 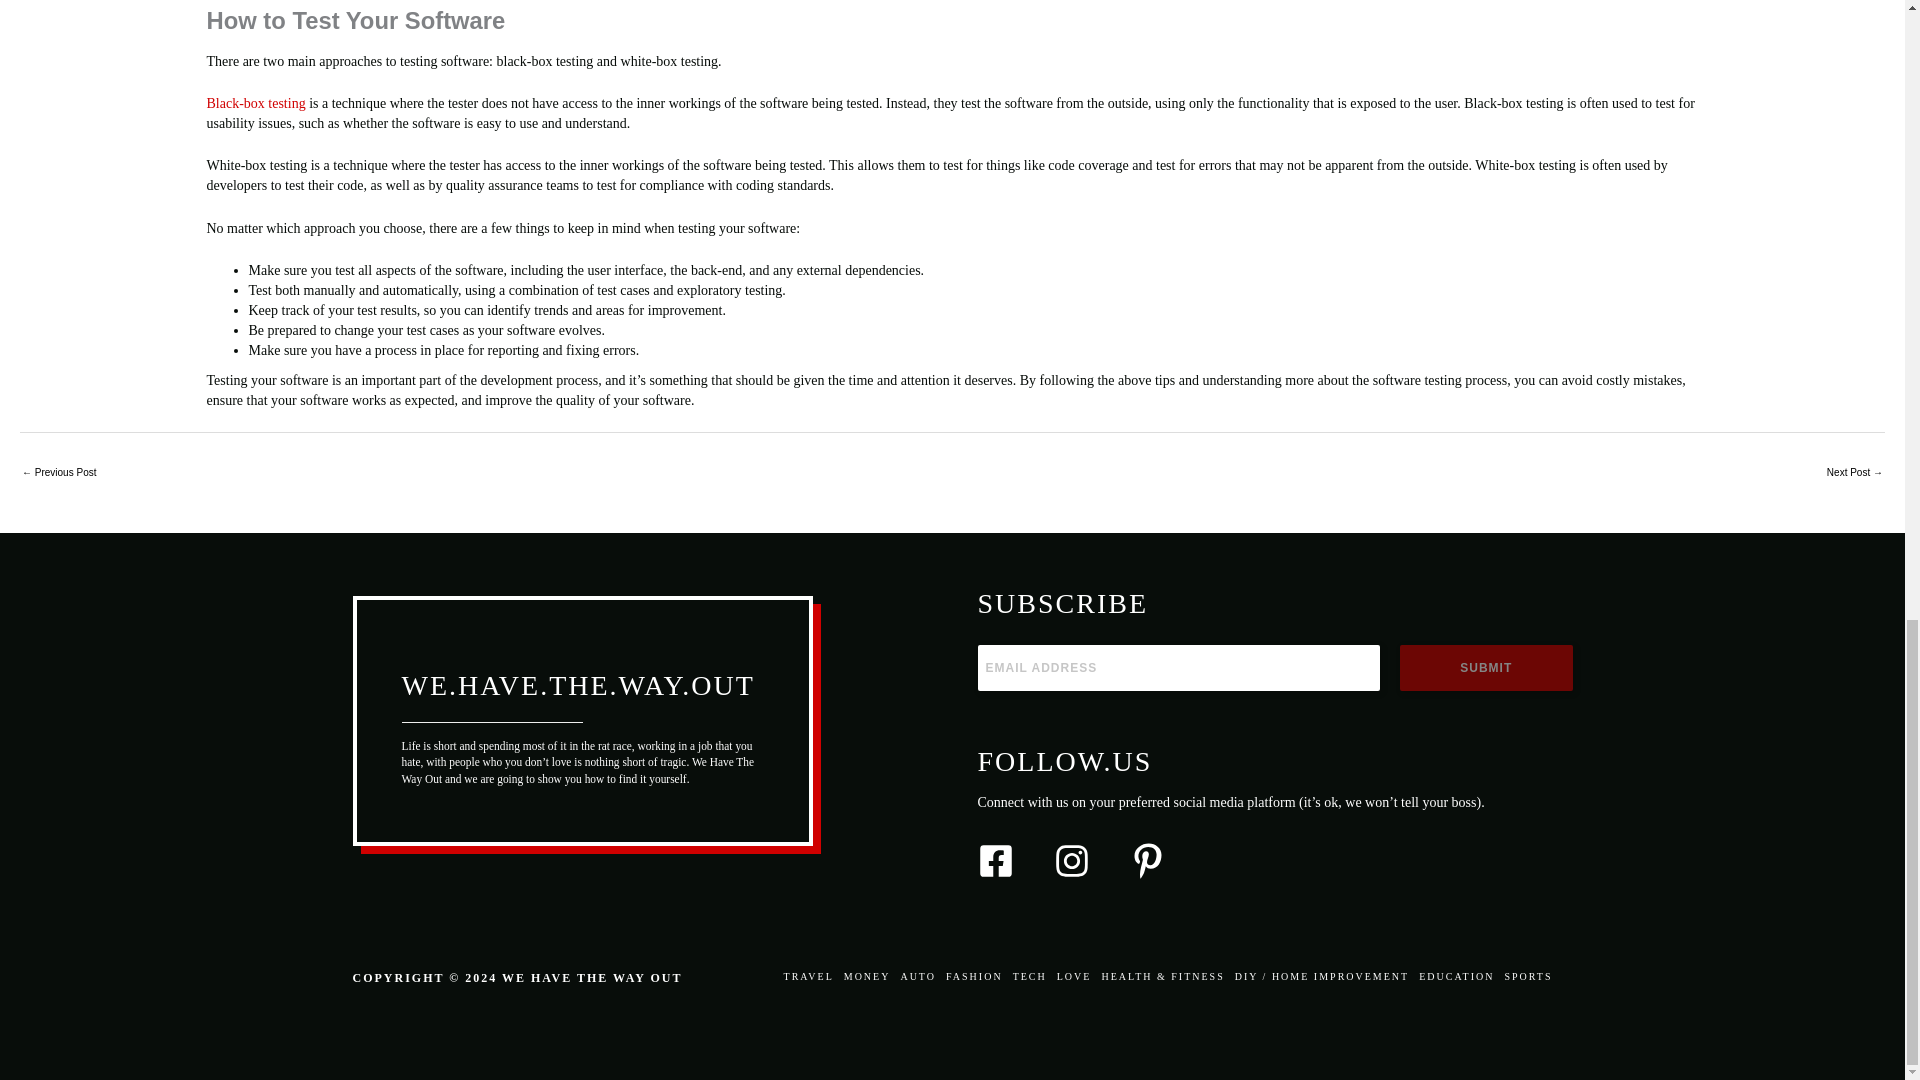 I want to click on Top Leading Clinical Outcomes, so click(x=58, y=474).